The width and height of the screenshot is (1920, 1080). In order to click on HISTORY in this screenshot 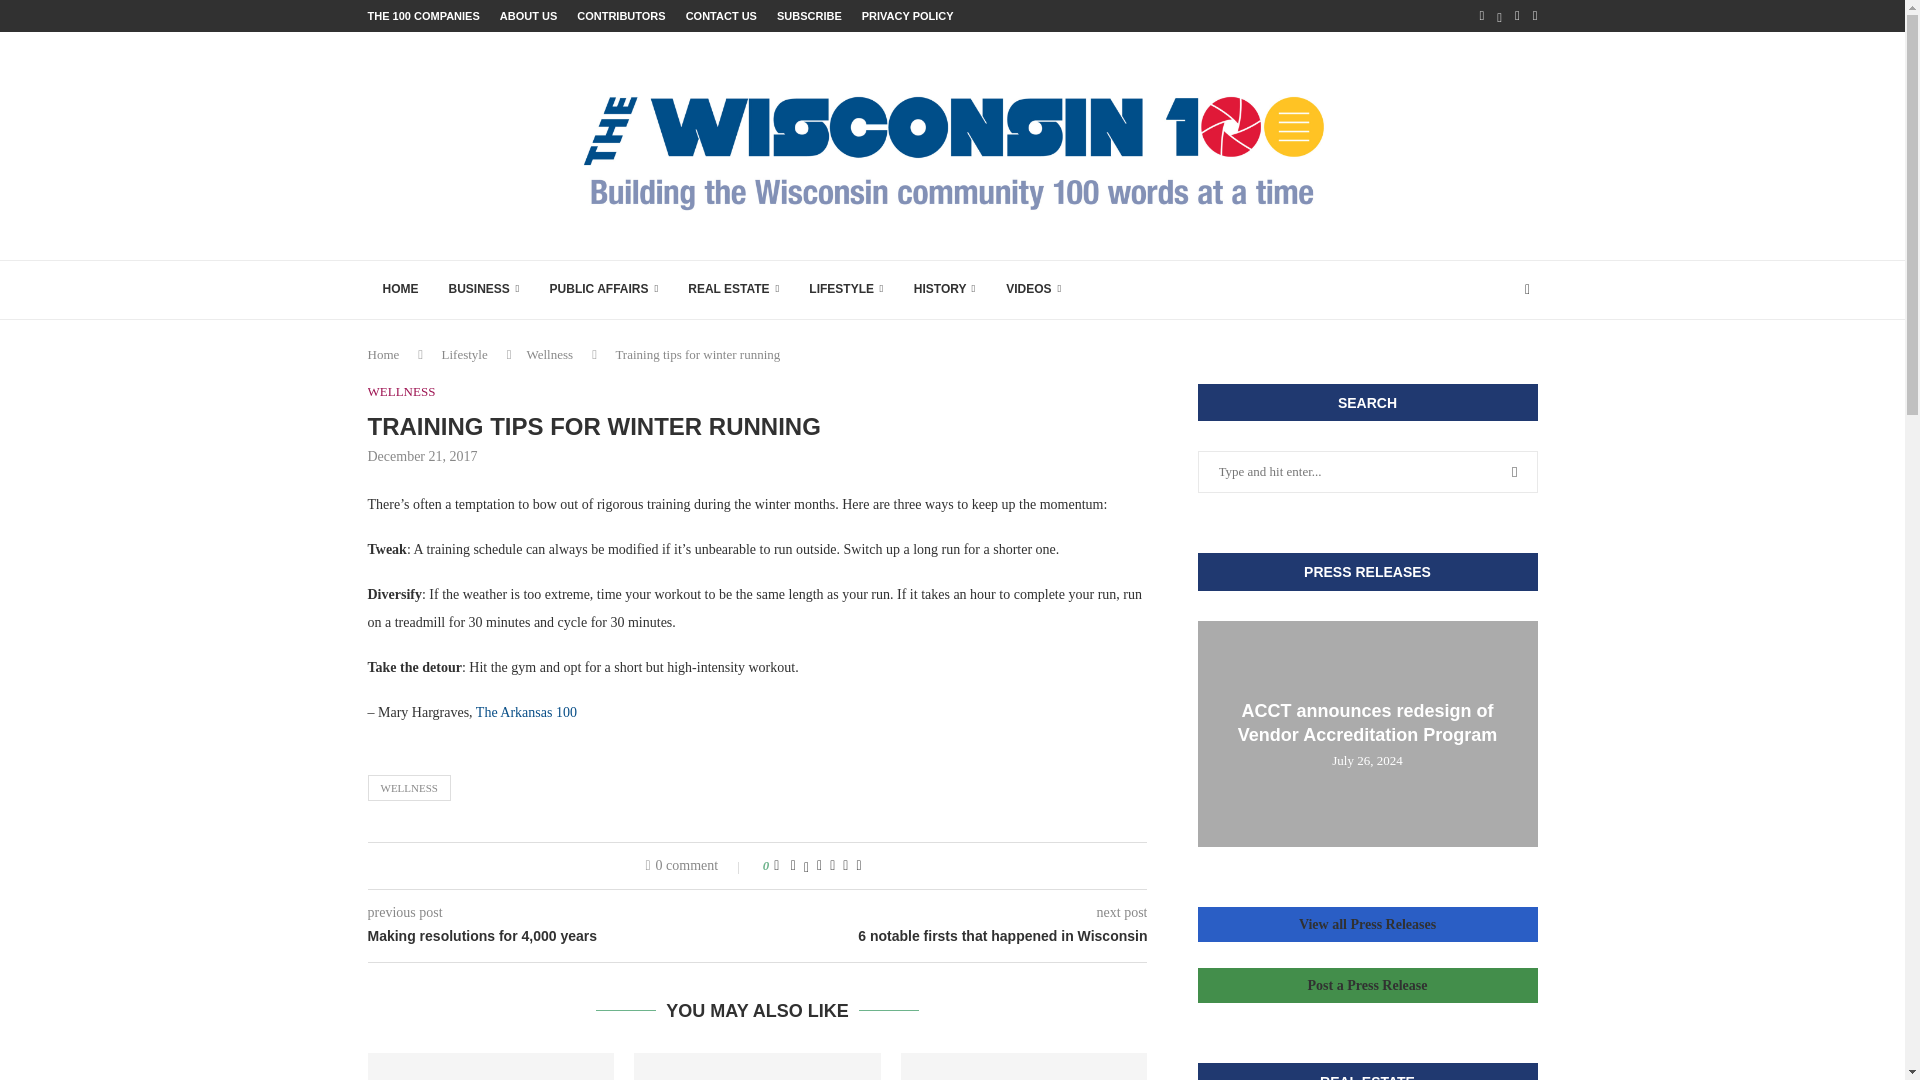, I will do `click(944, 290)`.